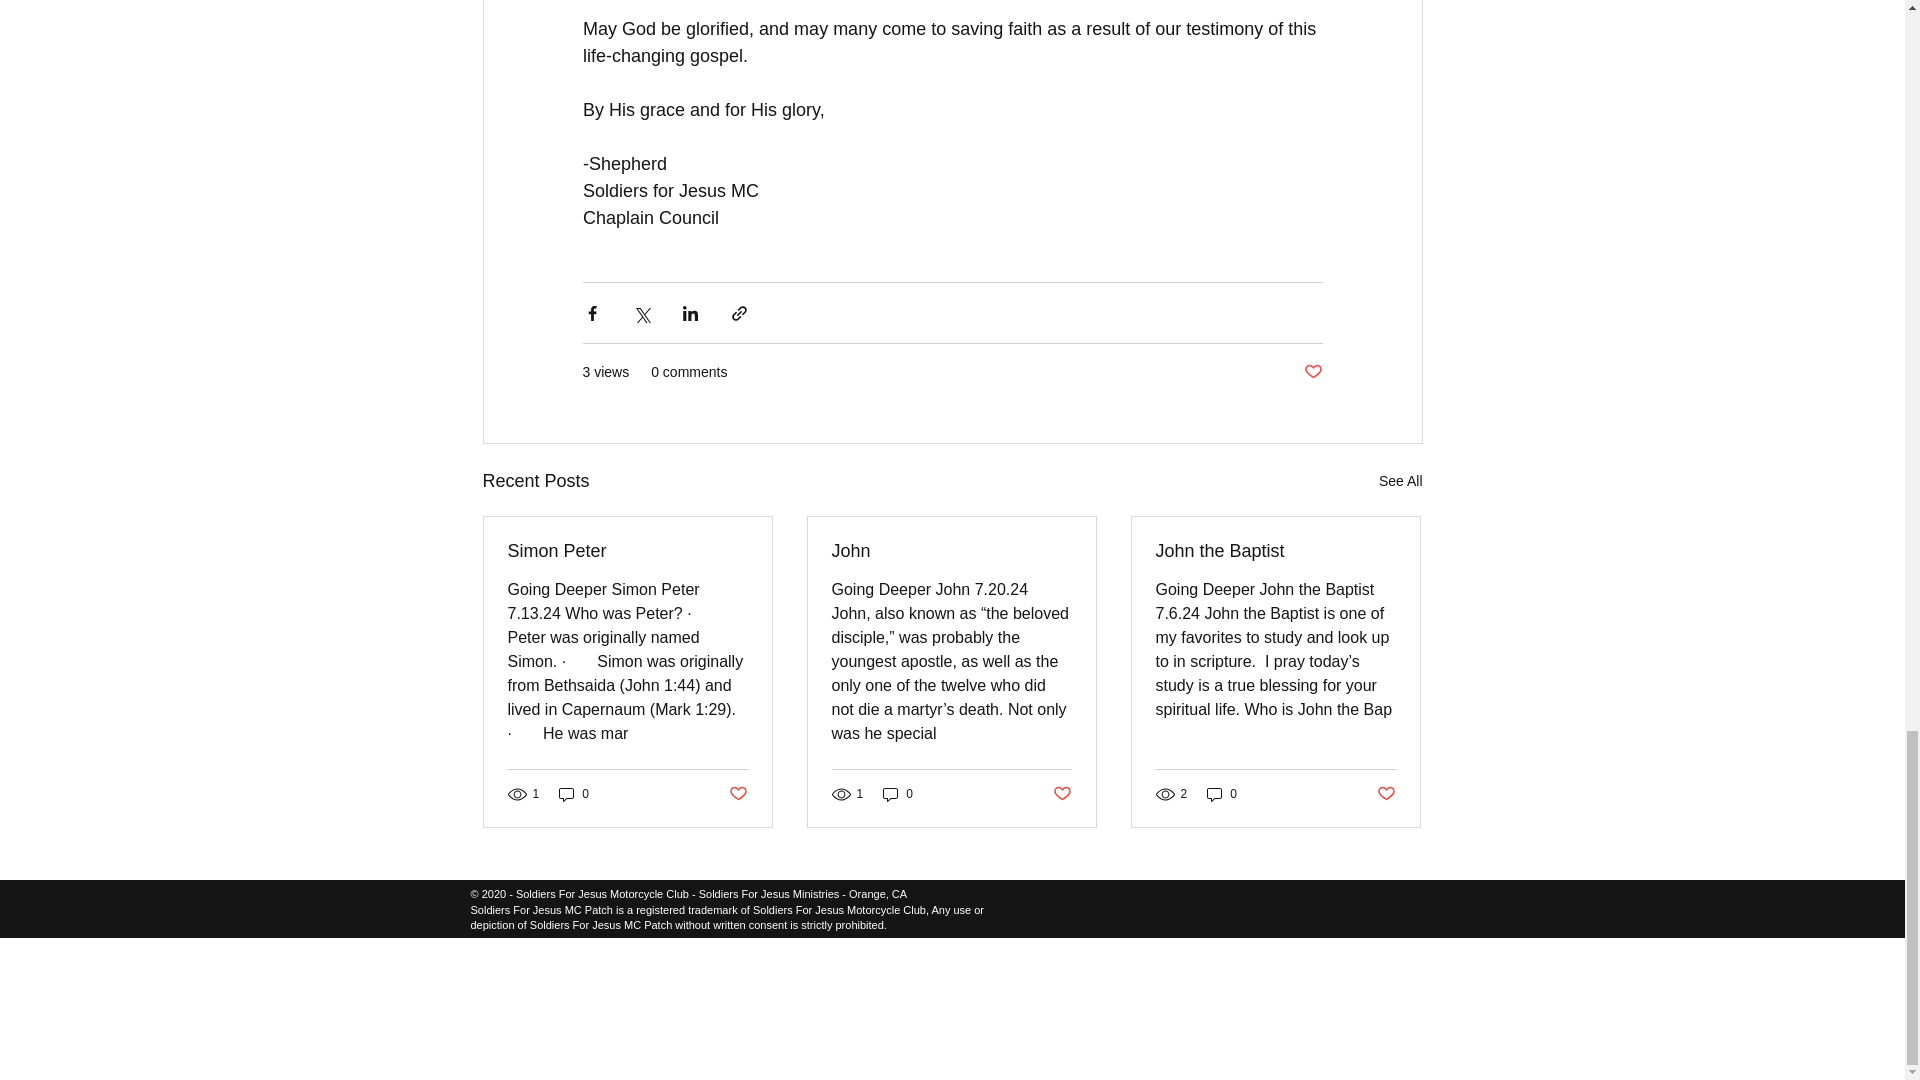 The height and width of the screenshot is (1080, 1920). Describe the element at coordinates (951, 551) in the screenshot. I see `John` at that location.